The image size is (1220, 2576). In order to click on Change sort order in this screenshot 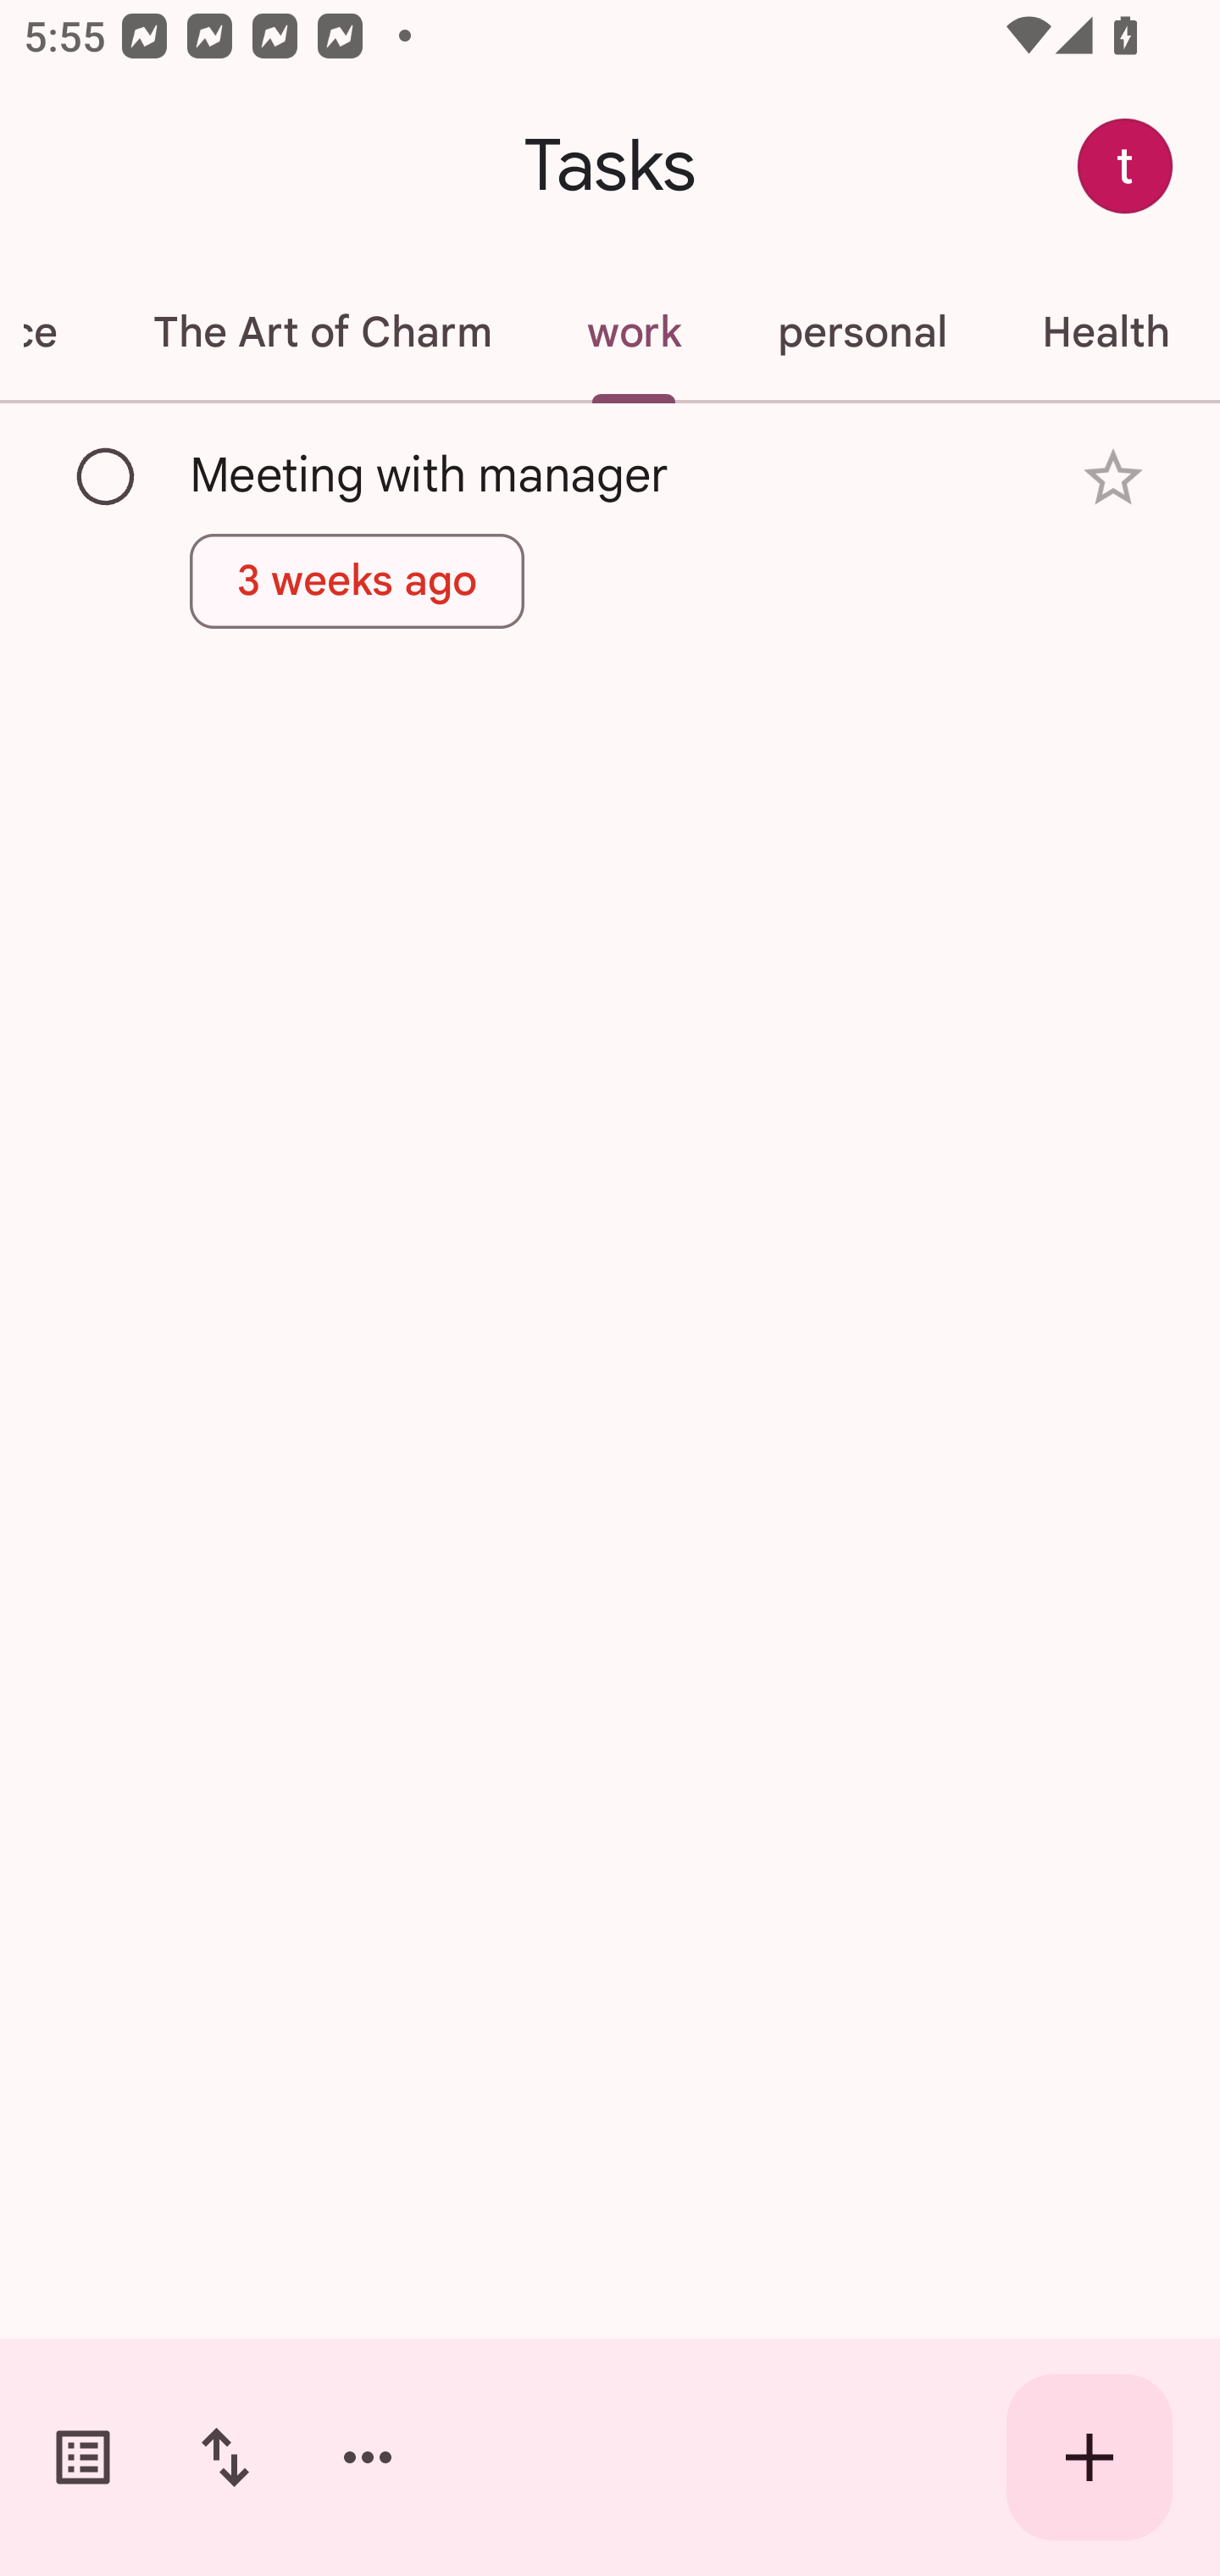, I will do `click(225, 2457)`.